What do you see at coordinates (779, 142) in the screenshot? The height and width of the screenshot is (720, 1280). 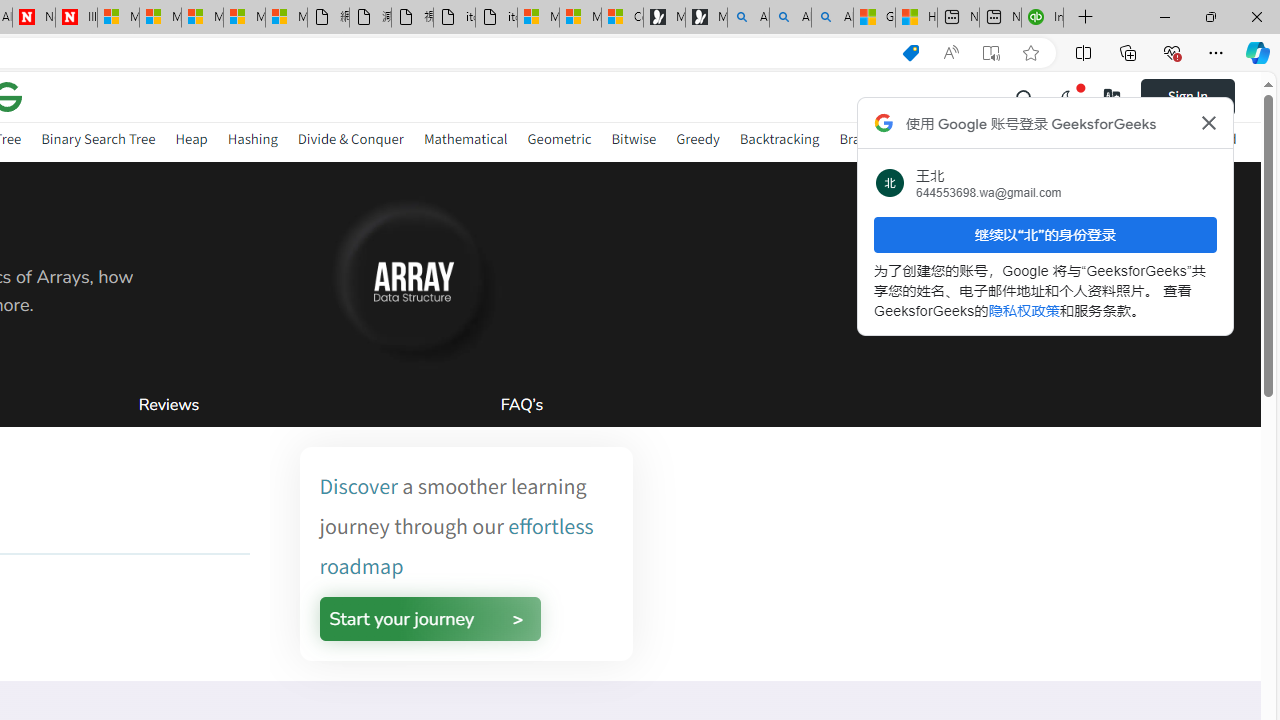 I see `Backtracking` at bounding box center [779, 142].